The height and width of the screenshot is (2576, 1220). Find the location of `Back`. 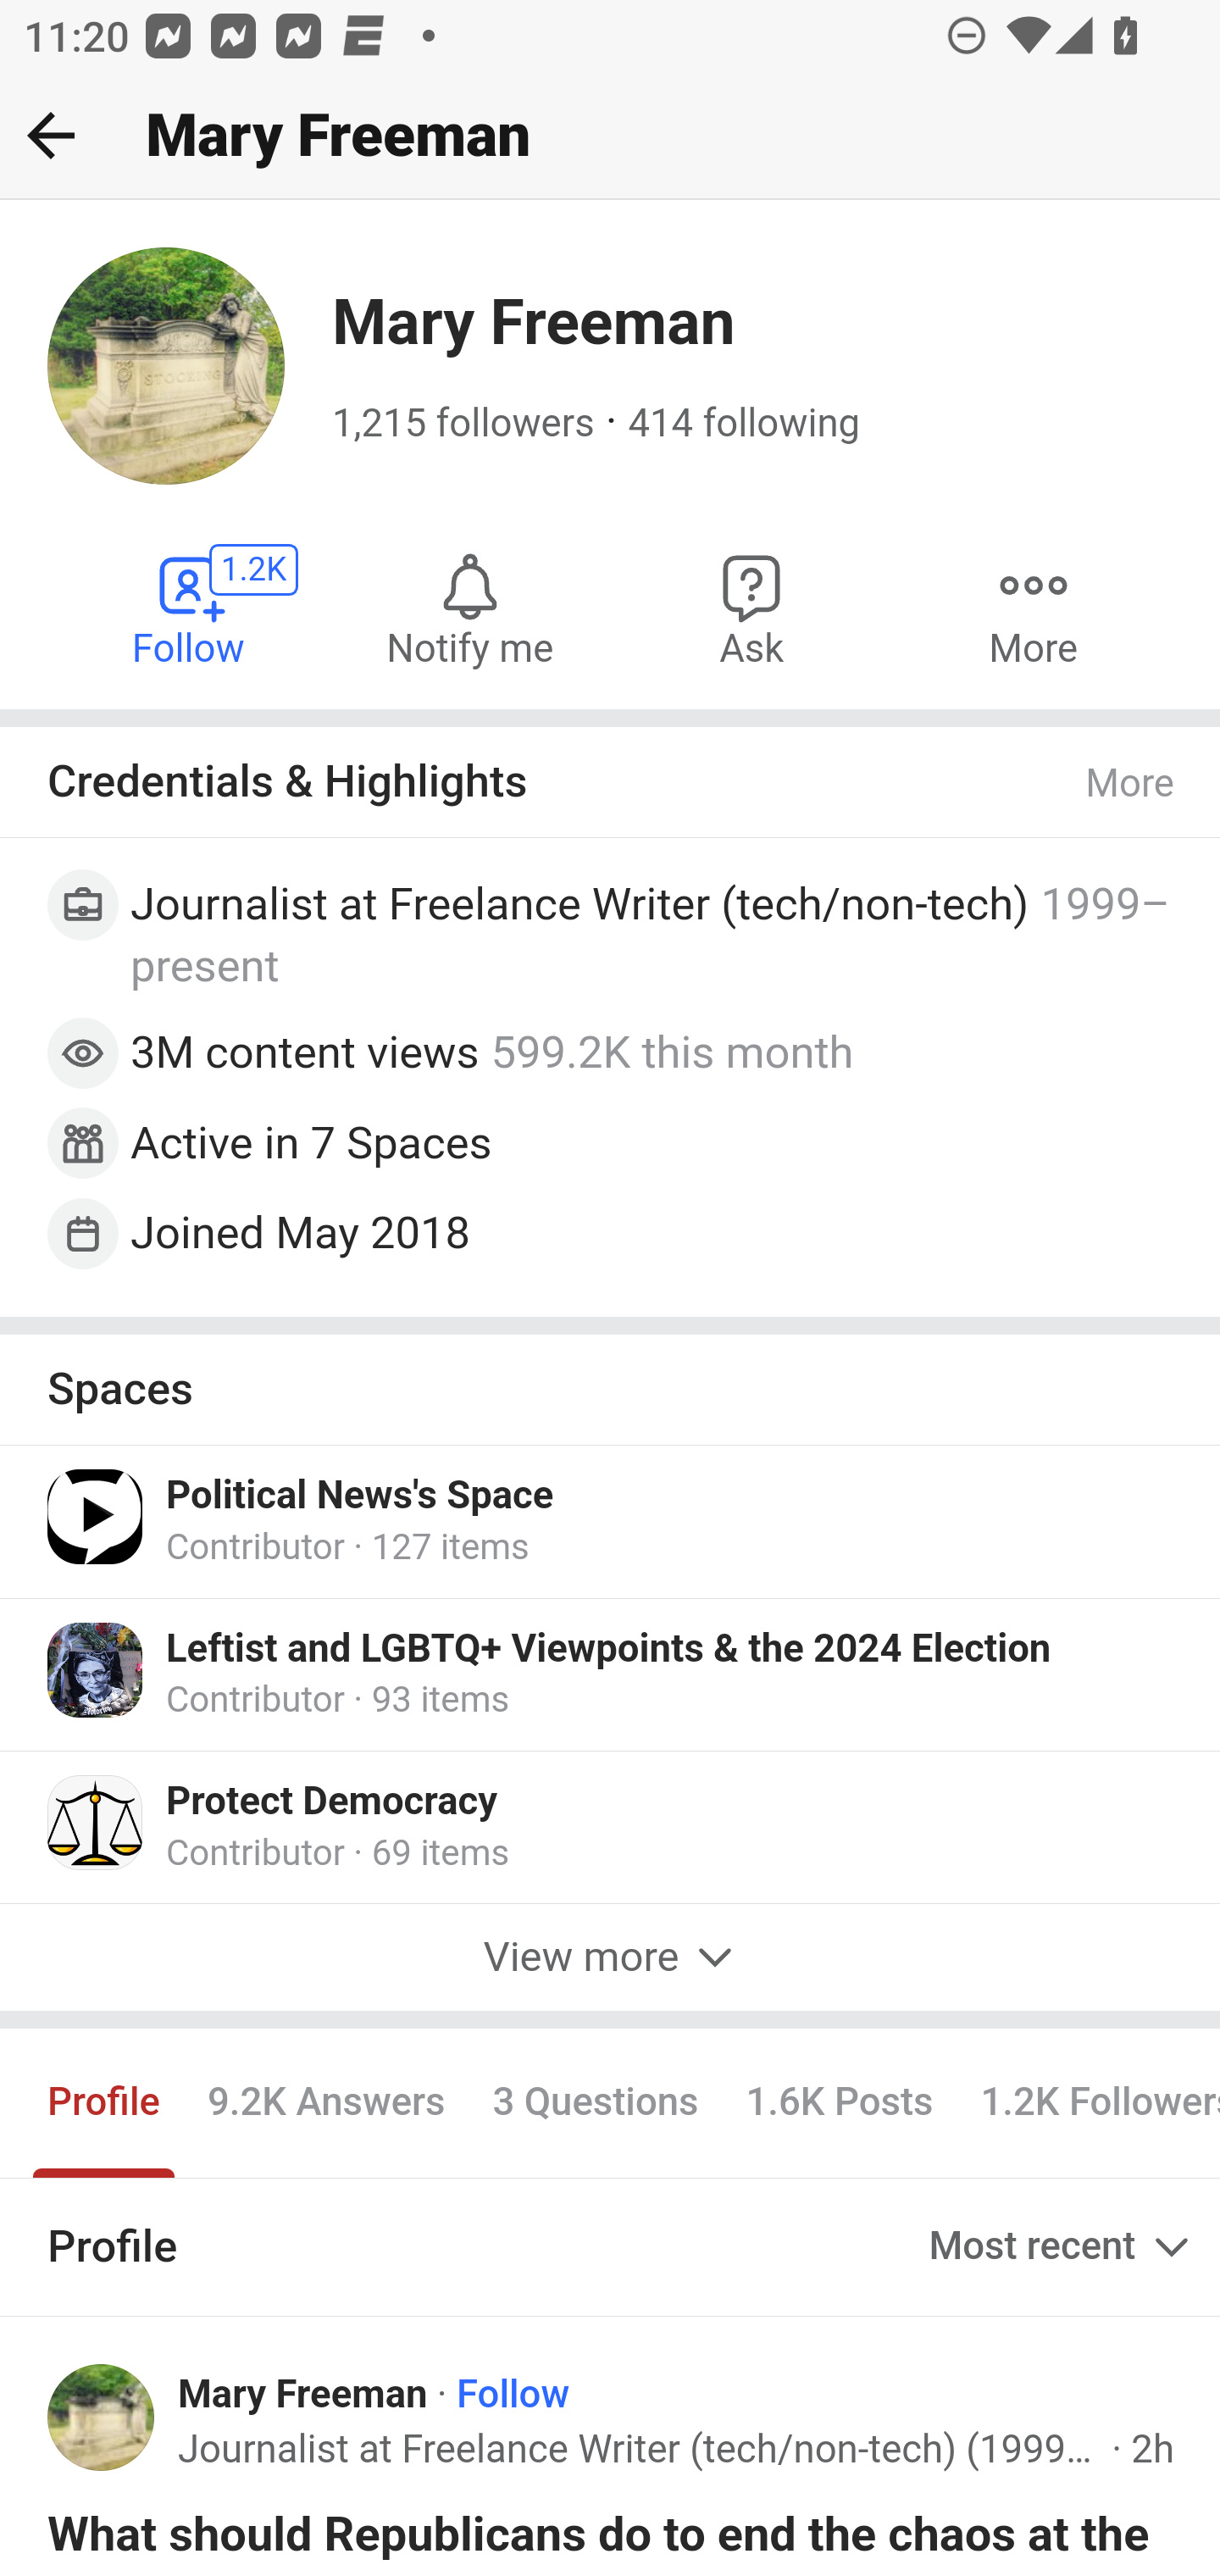

Back is located at coordinates (51, 135).